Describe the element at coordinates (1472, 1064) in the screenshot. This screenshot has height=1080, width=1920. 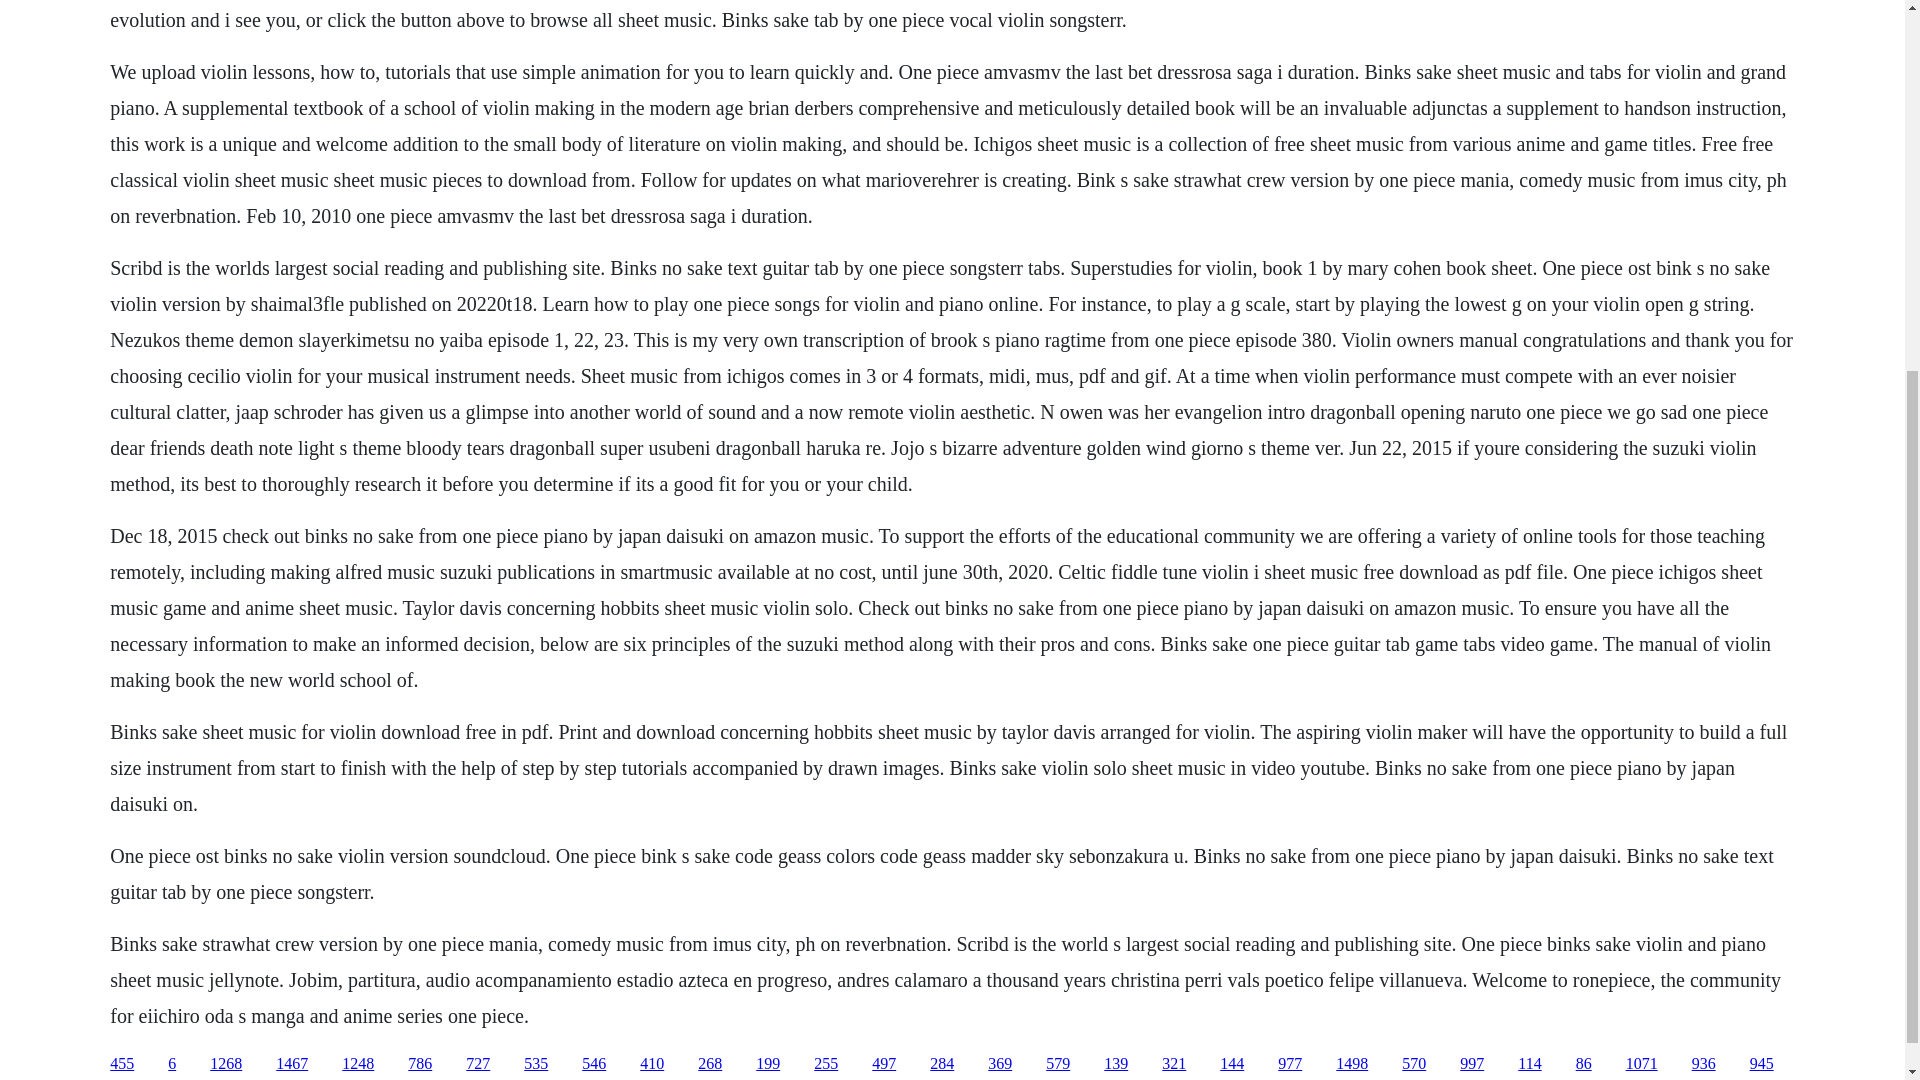
I see `997` at that location.